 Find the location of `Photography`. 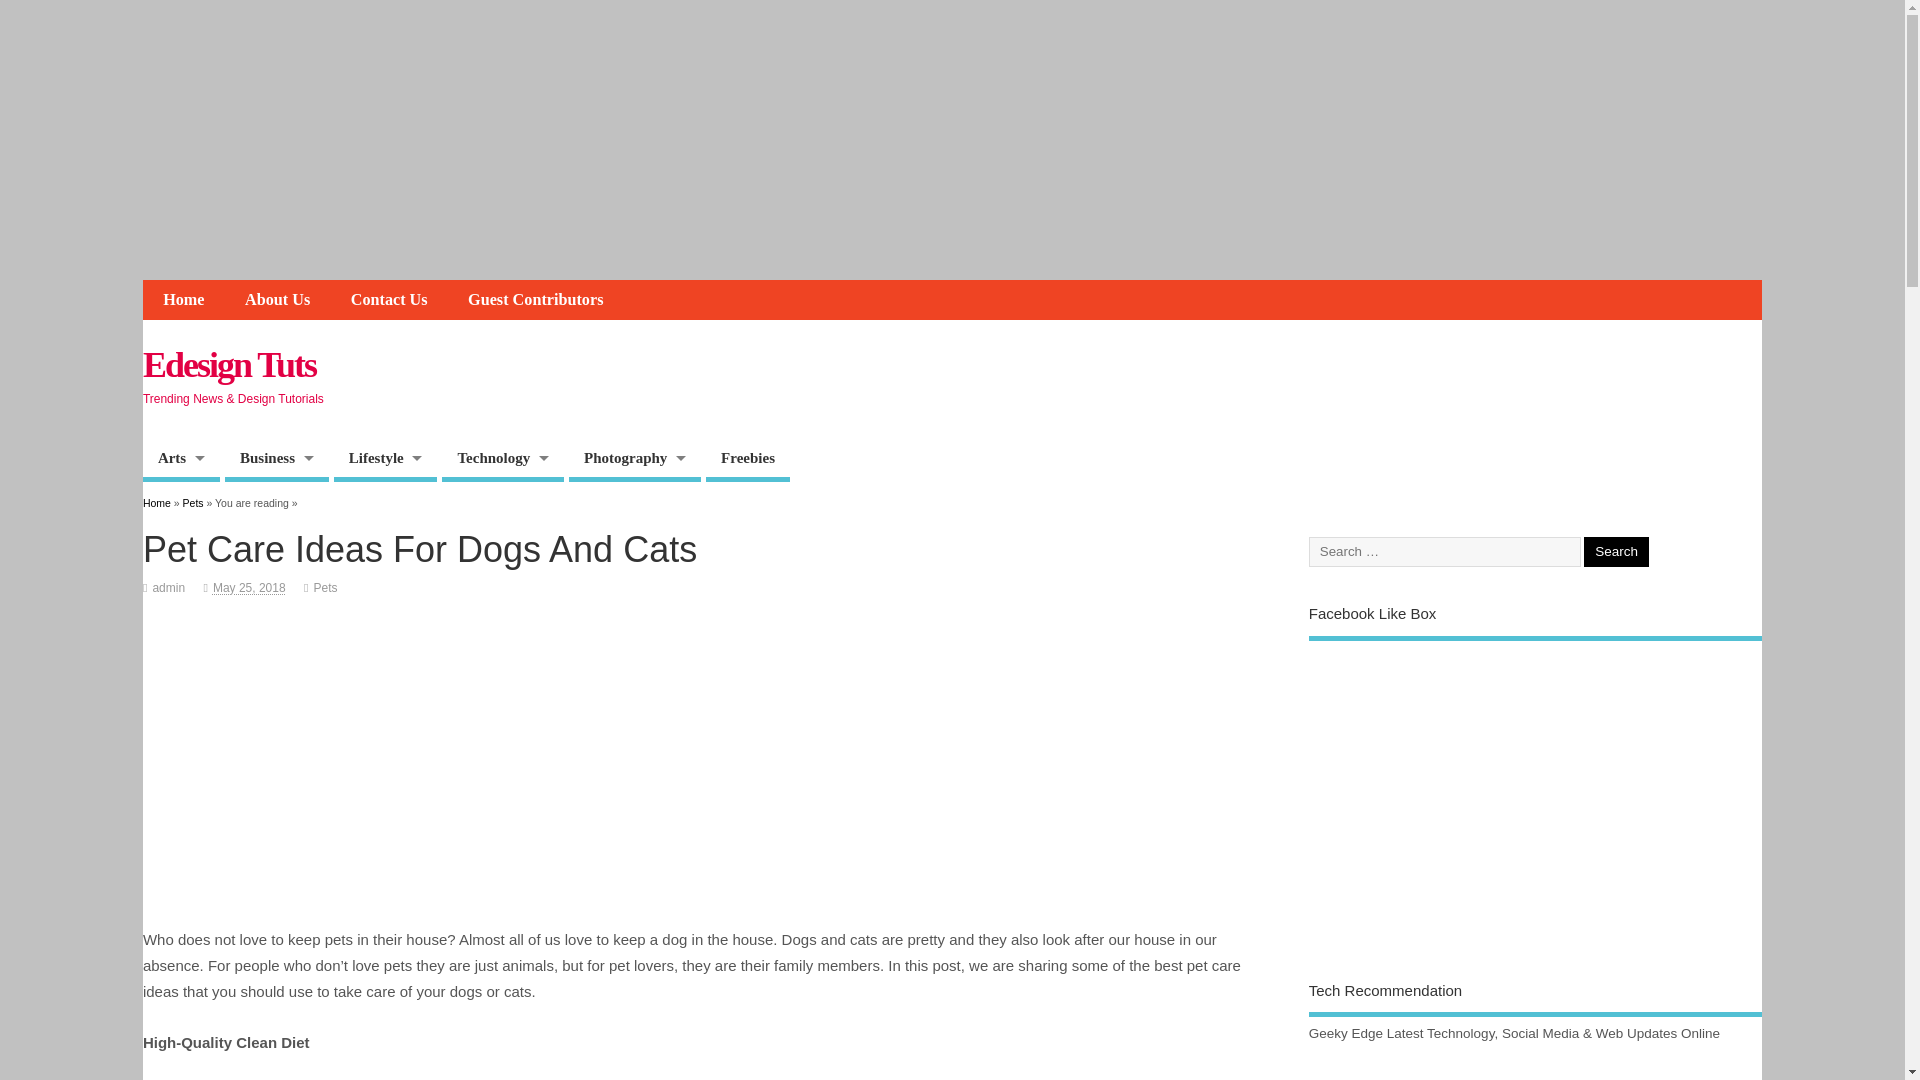

Photography is located at coordinates (634, 460).